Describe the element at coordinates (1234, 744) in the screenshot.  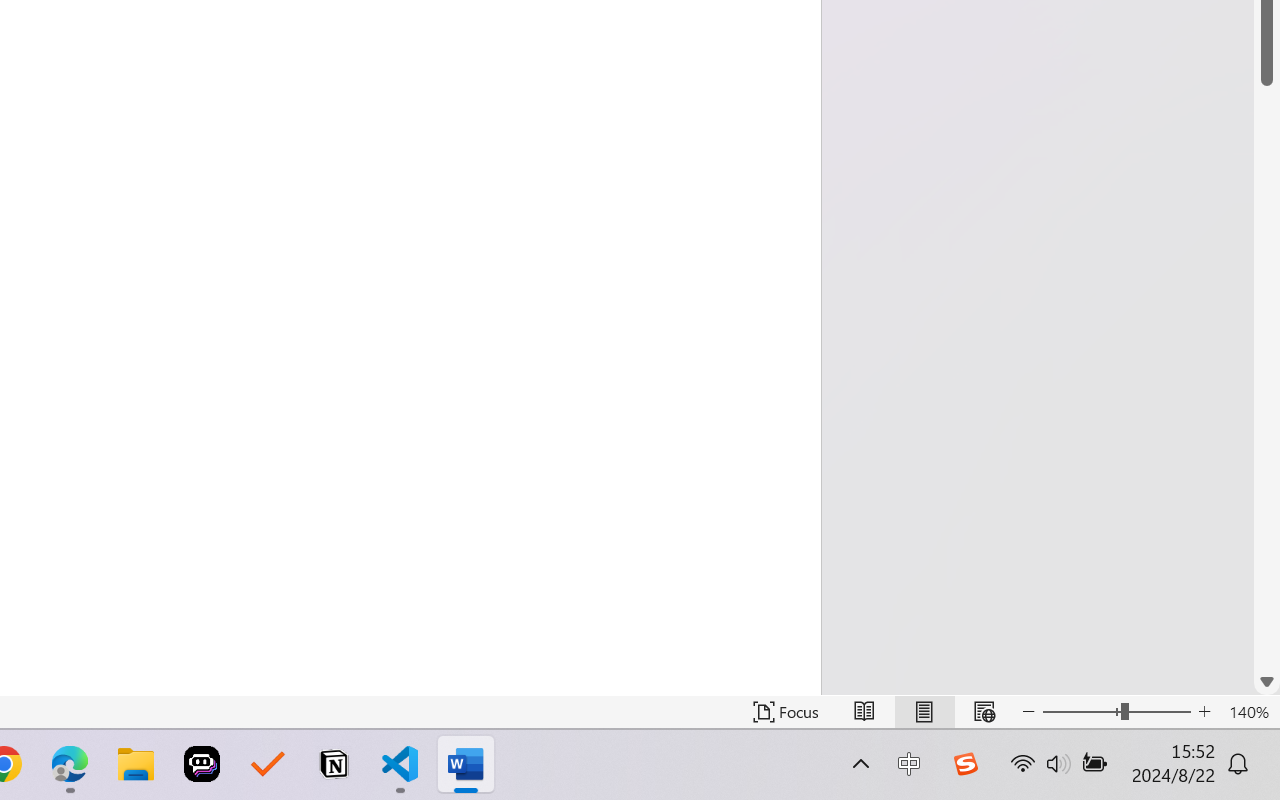
I see `Zoom 100%` at that location.